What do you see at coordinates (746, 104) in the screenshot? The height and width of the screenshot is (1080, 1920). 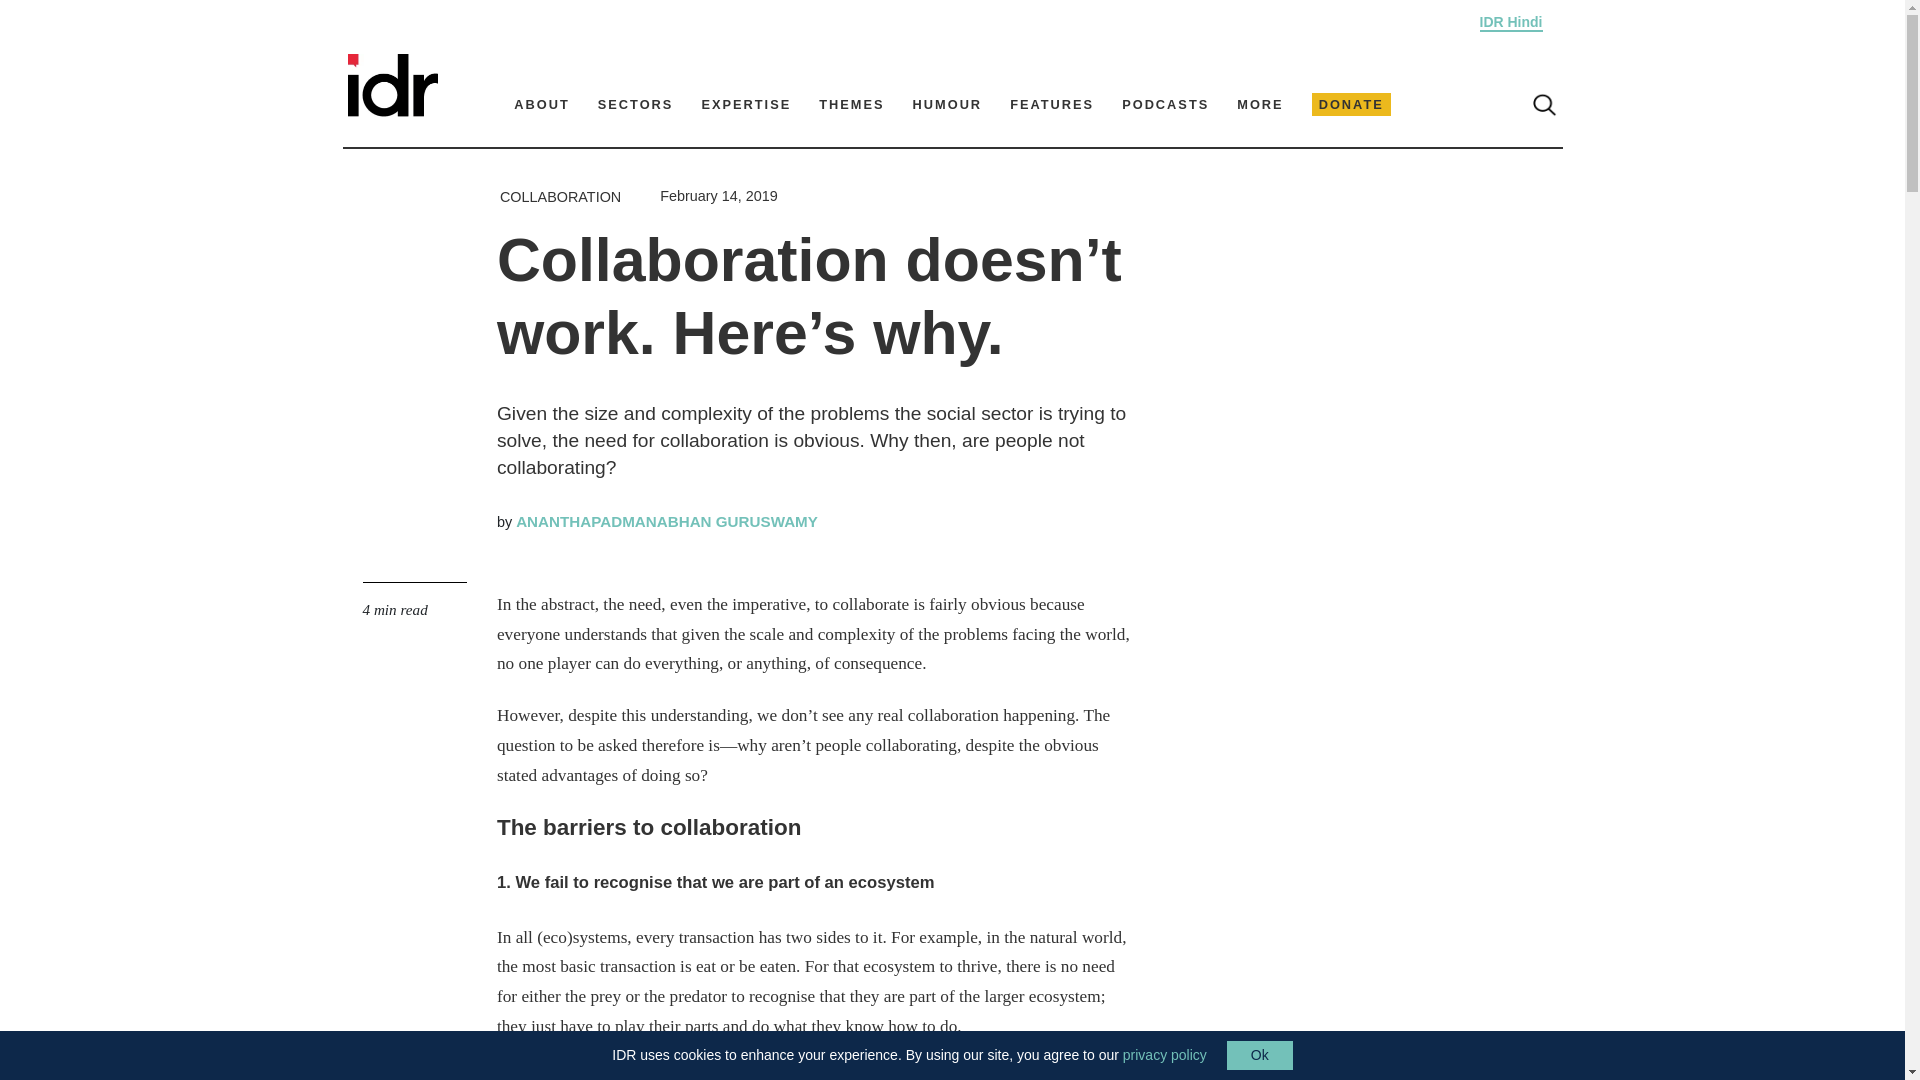 I see `EXPERTISE` at bounding box center [746, 104].